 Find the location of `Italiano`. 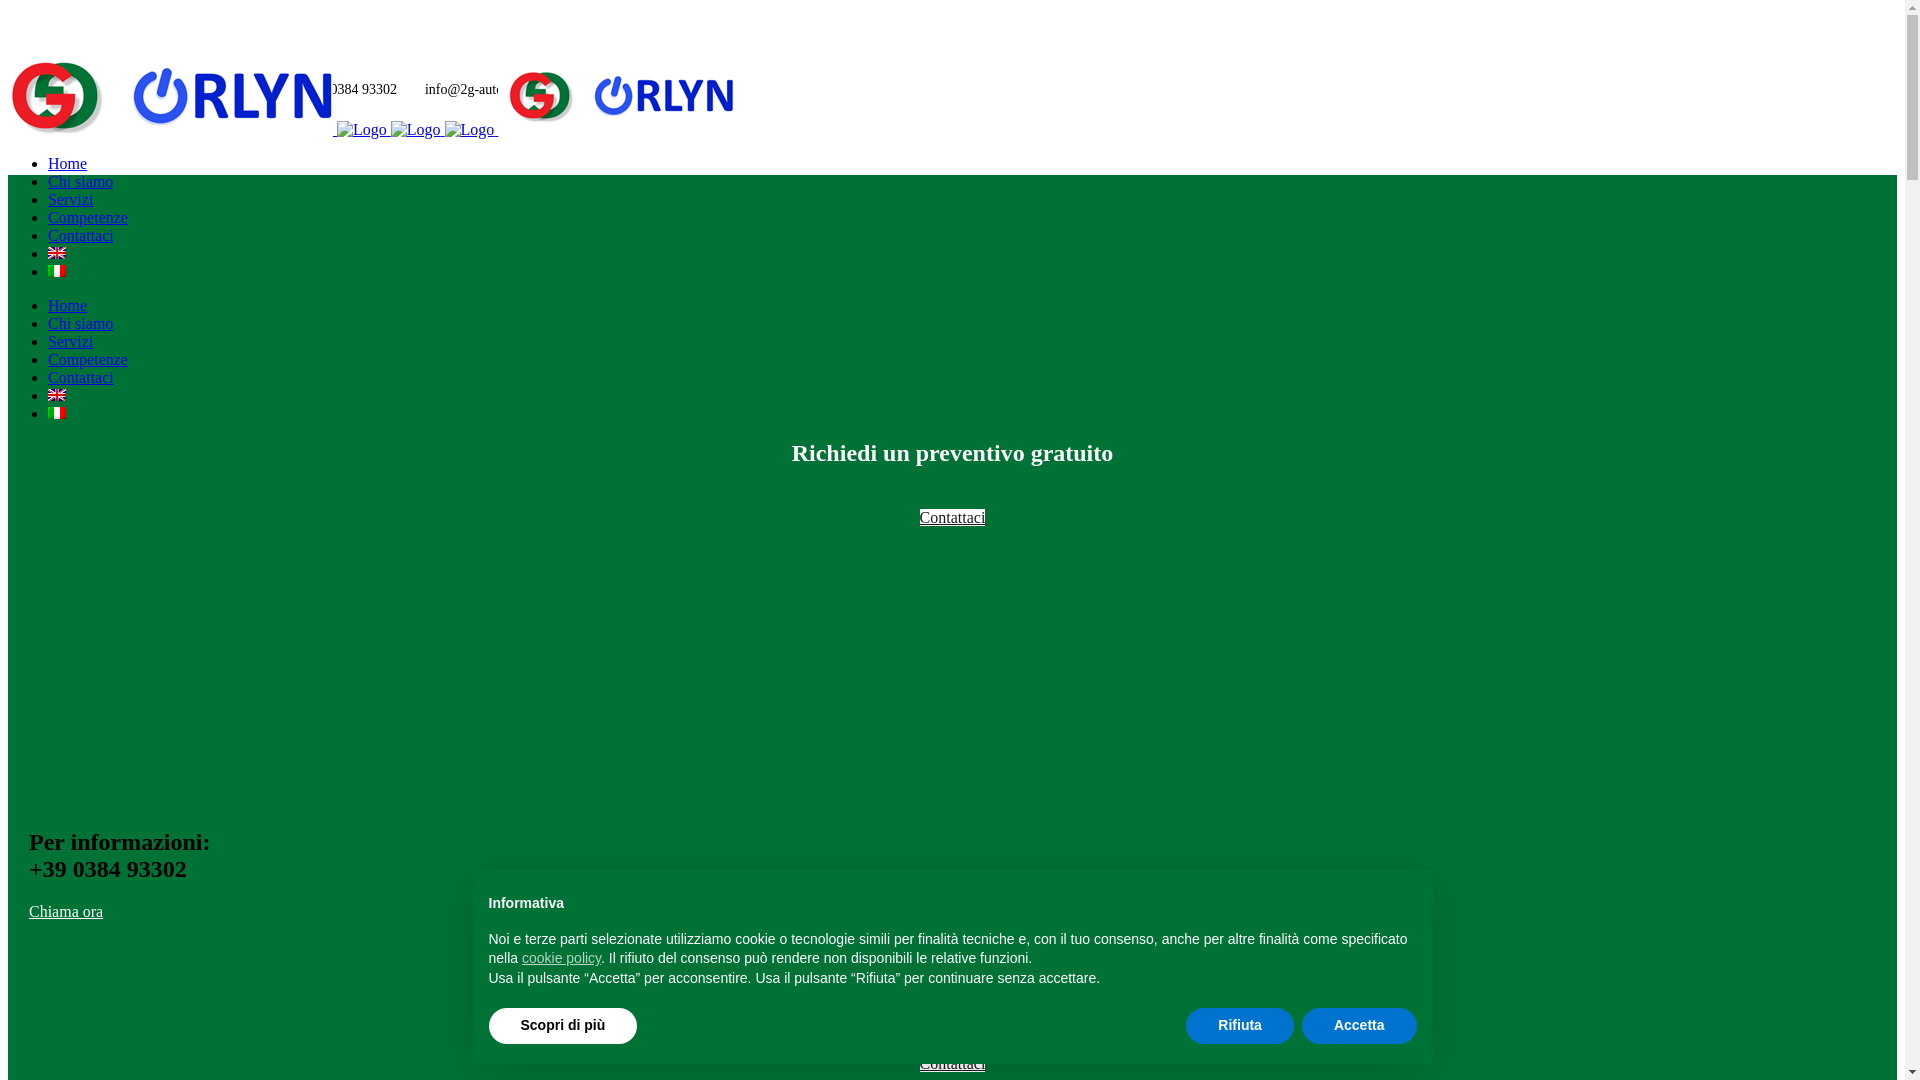

Italiano is located at coordinates (57, 271).